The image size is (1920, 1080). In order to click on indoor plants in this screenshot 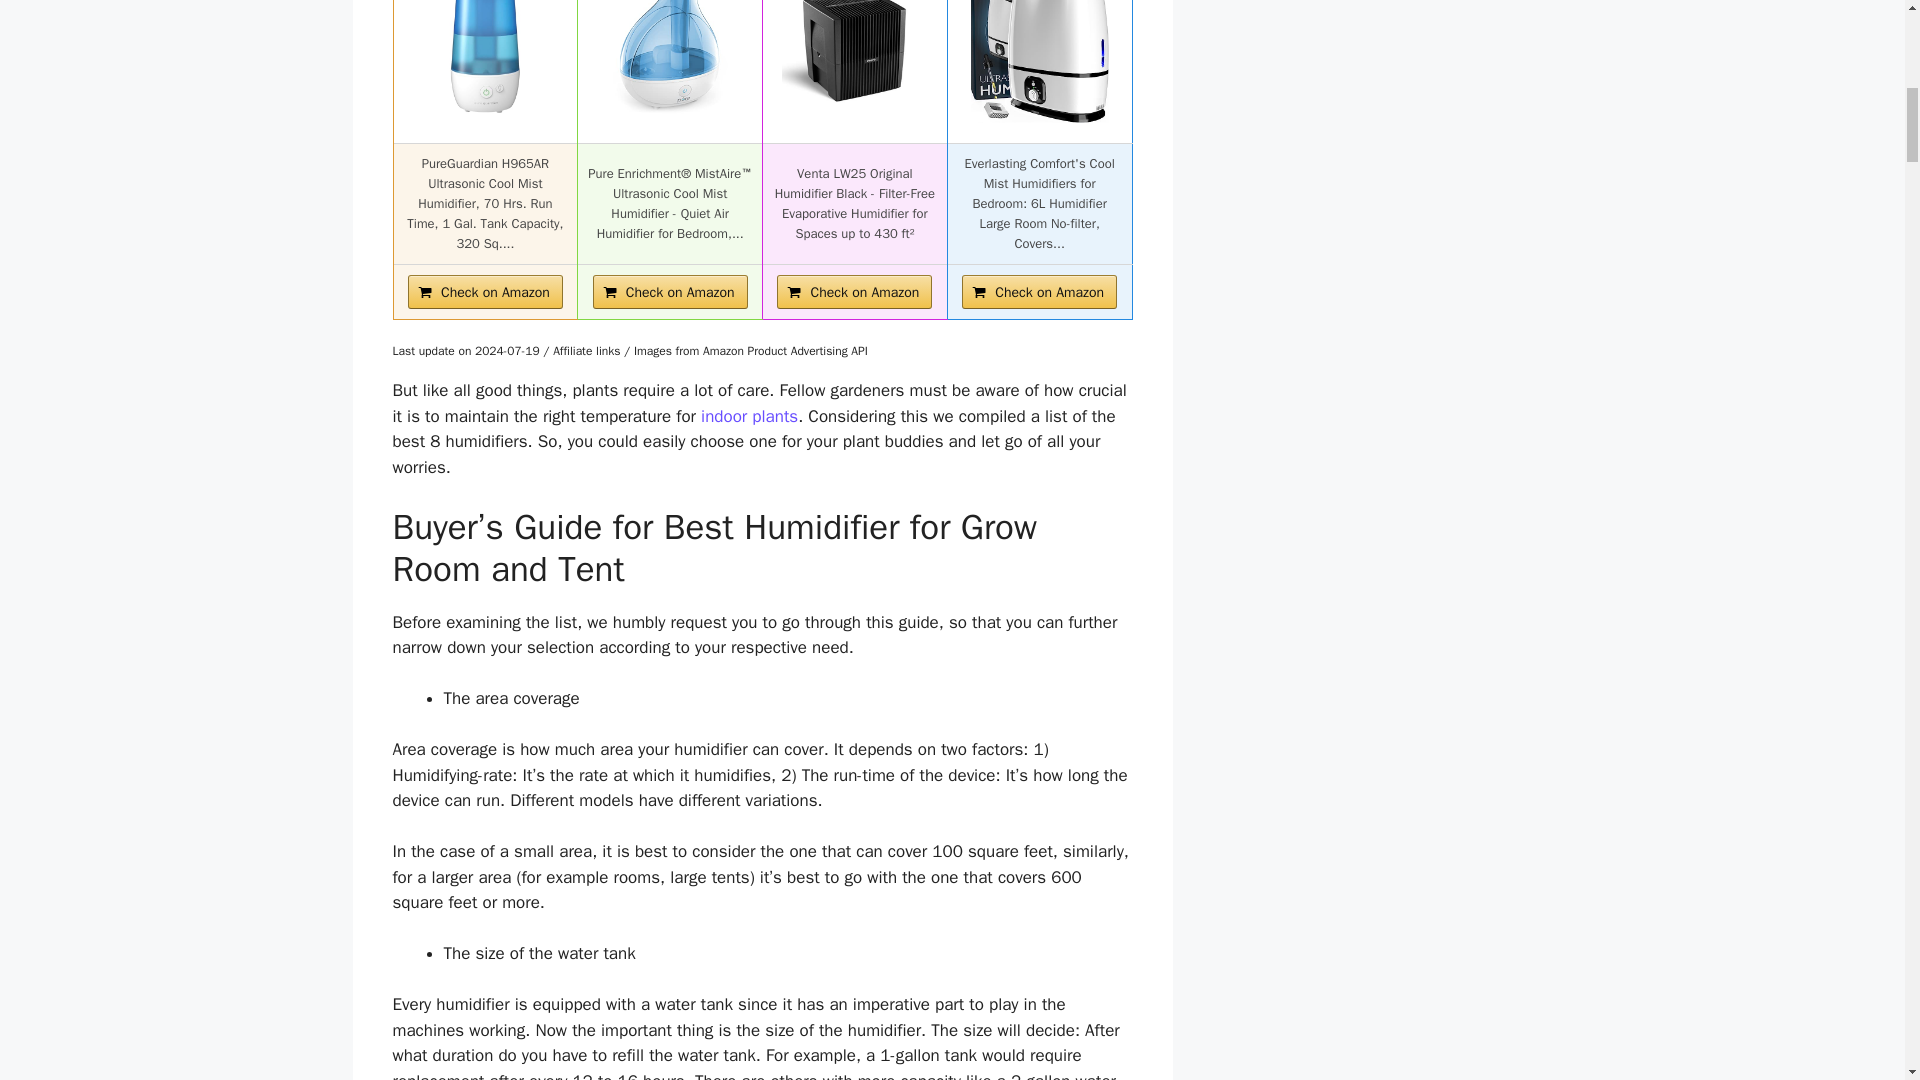, I will do `click(749, 416)`.